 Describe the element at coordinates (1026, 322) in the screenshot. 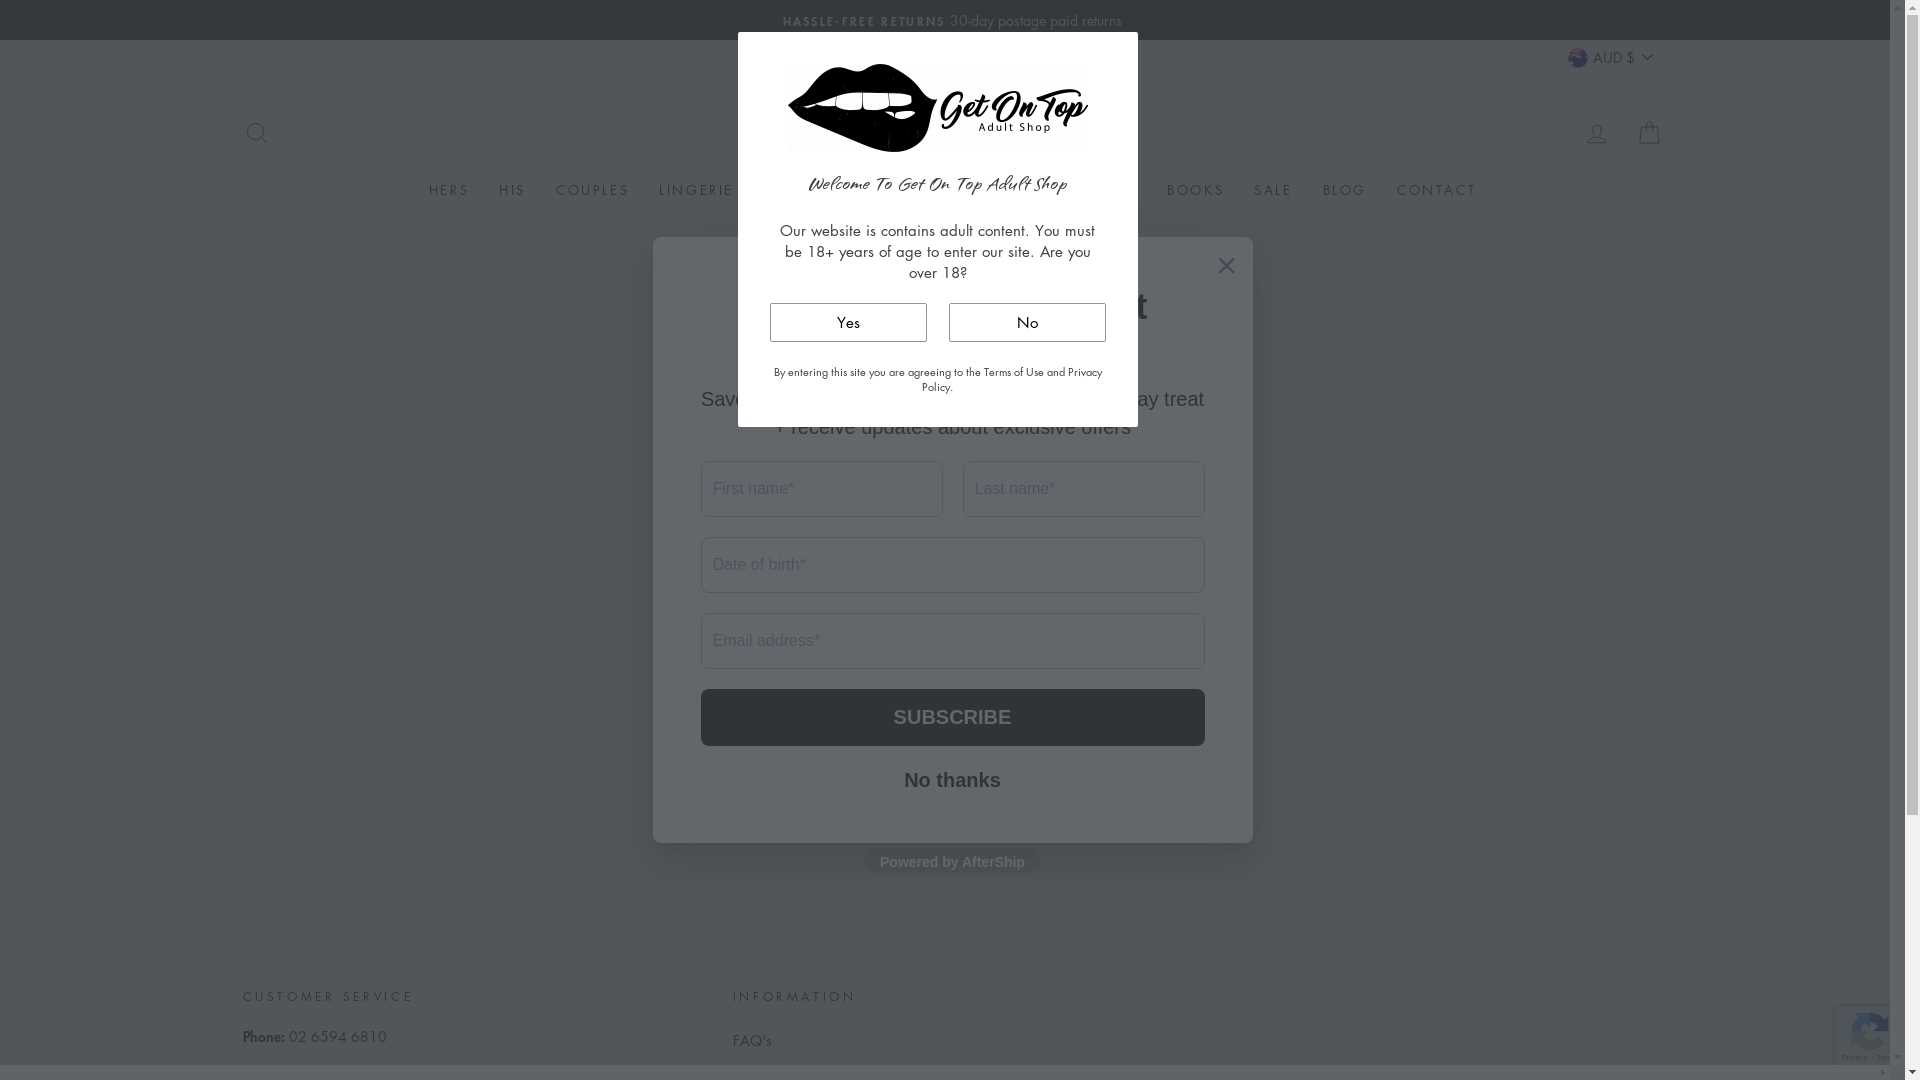

I see `No` at that location.